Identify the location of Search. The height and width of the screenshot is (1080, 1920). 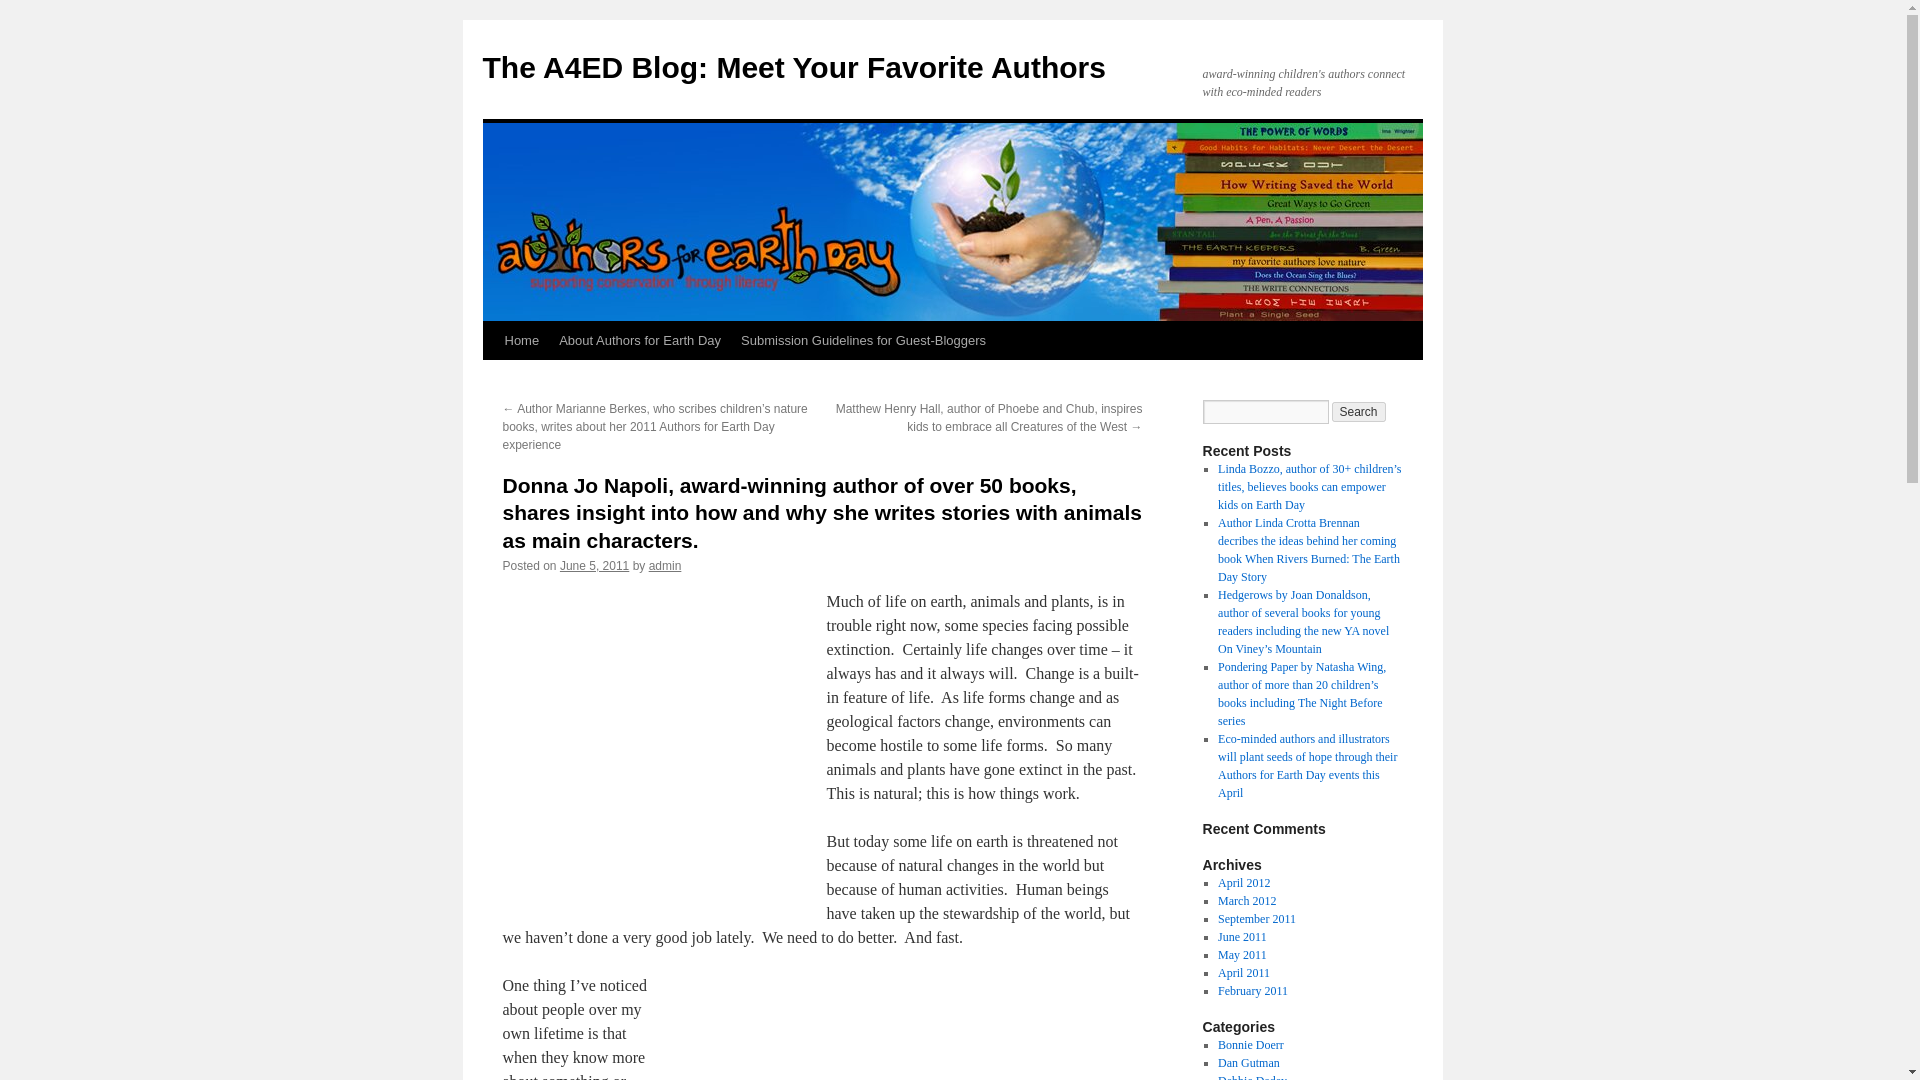
(1359, 412).